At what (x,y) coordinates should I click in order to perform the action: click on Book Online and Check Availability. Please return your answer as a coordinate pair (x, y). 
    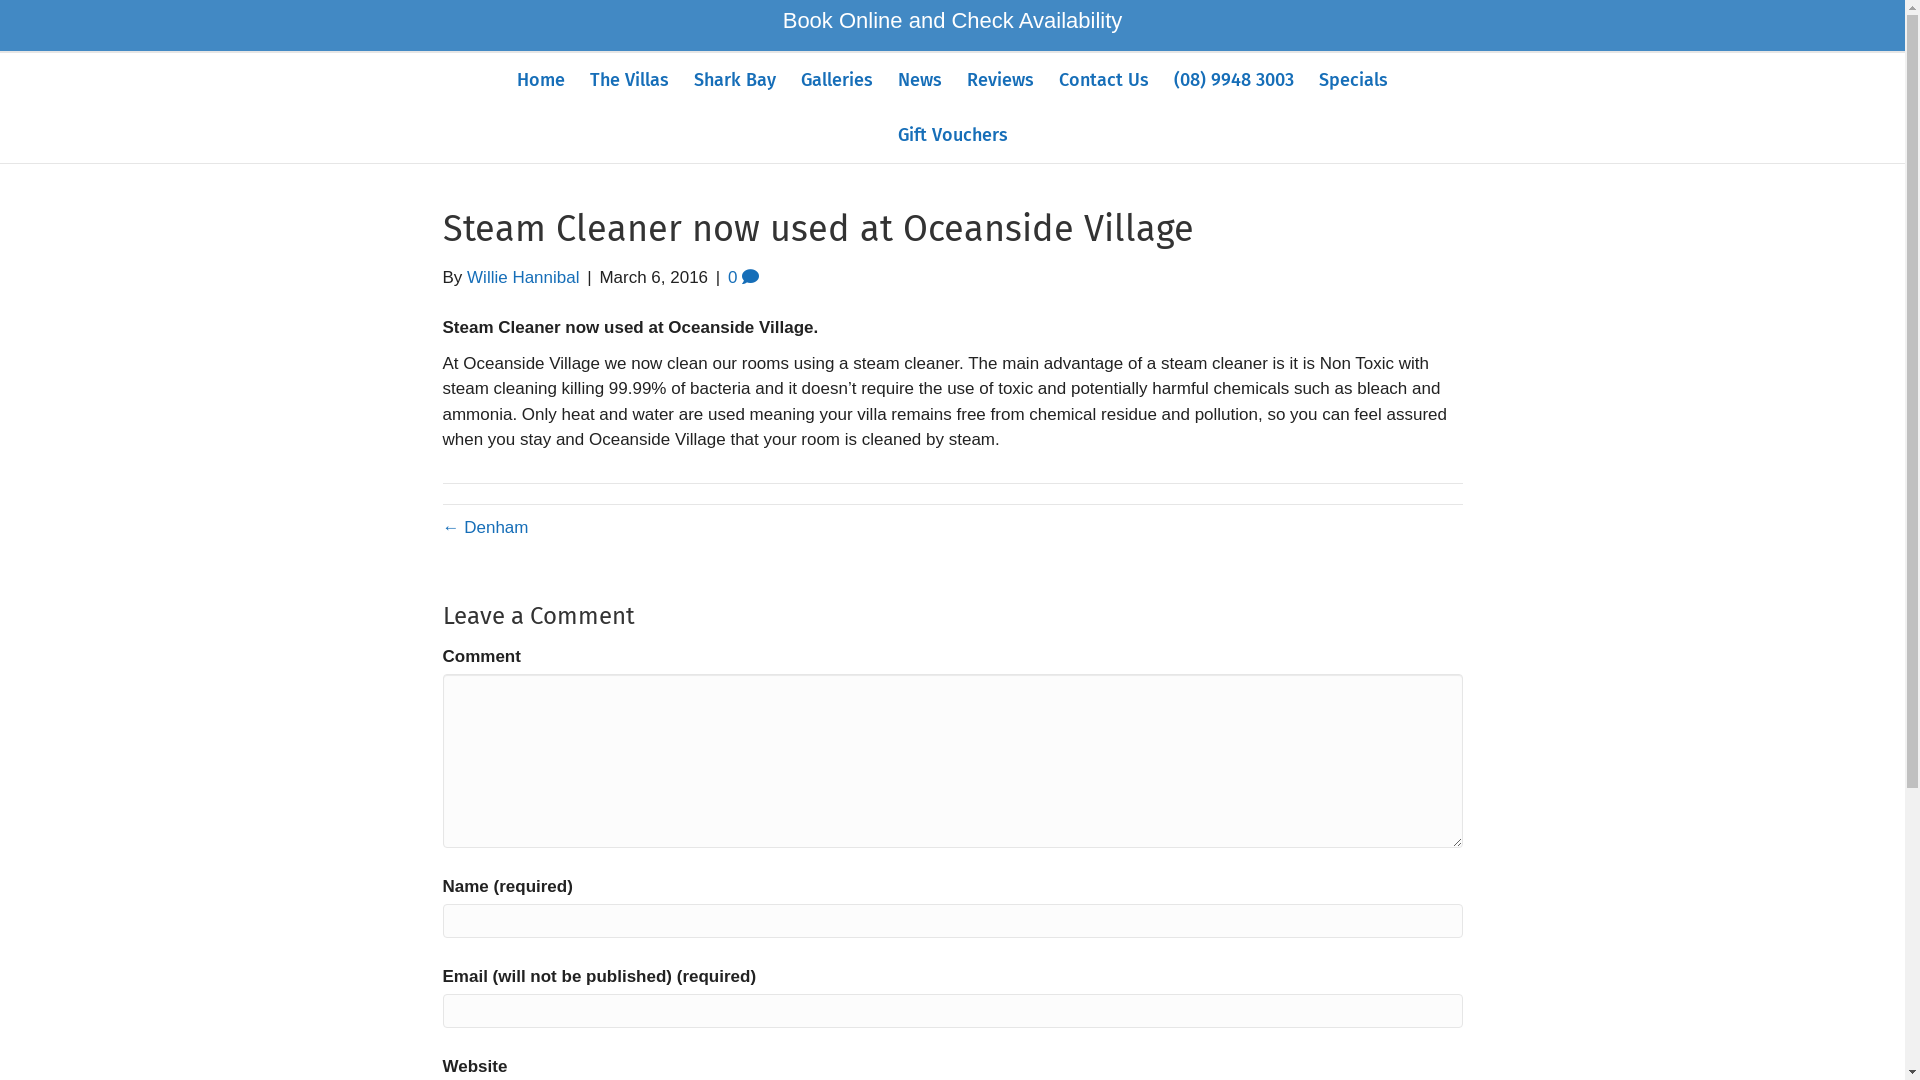
    Looking at the image, I should click on (953, 20).